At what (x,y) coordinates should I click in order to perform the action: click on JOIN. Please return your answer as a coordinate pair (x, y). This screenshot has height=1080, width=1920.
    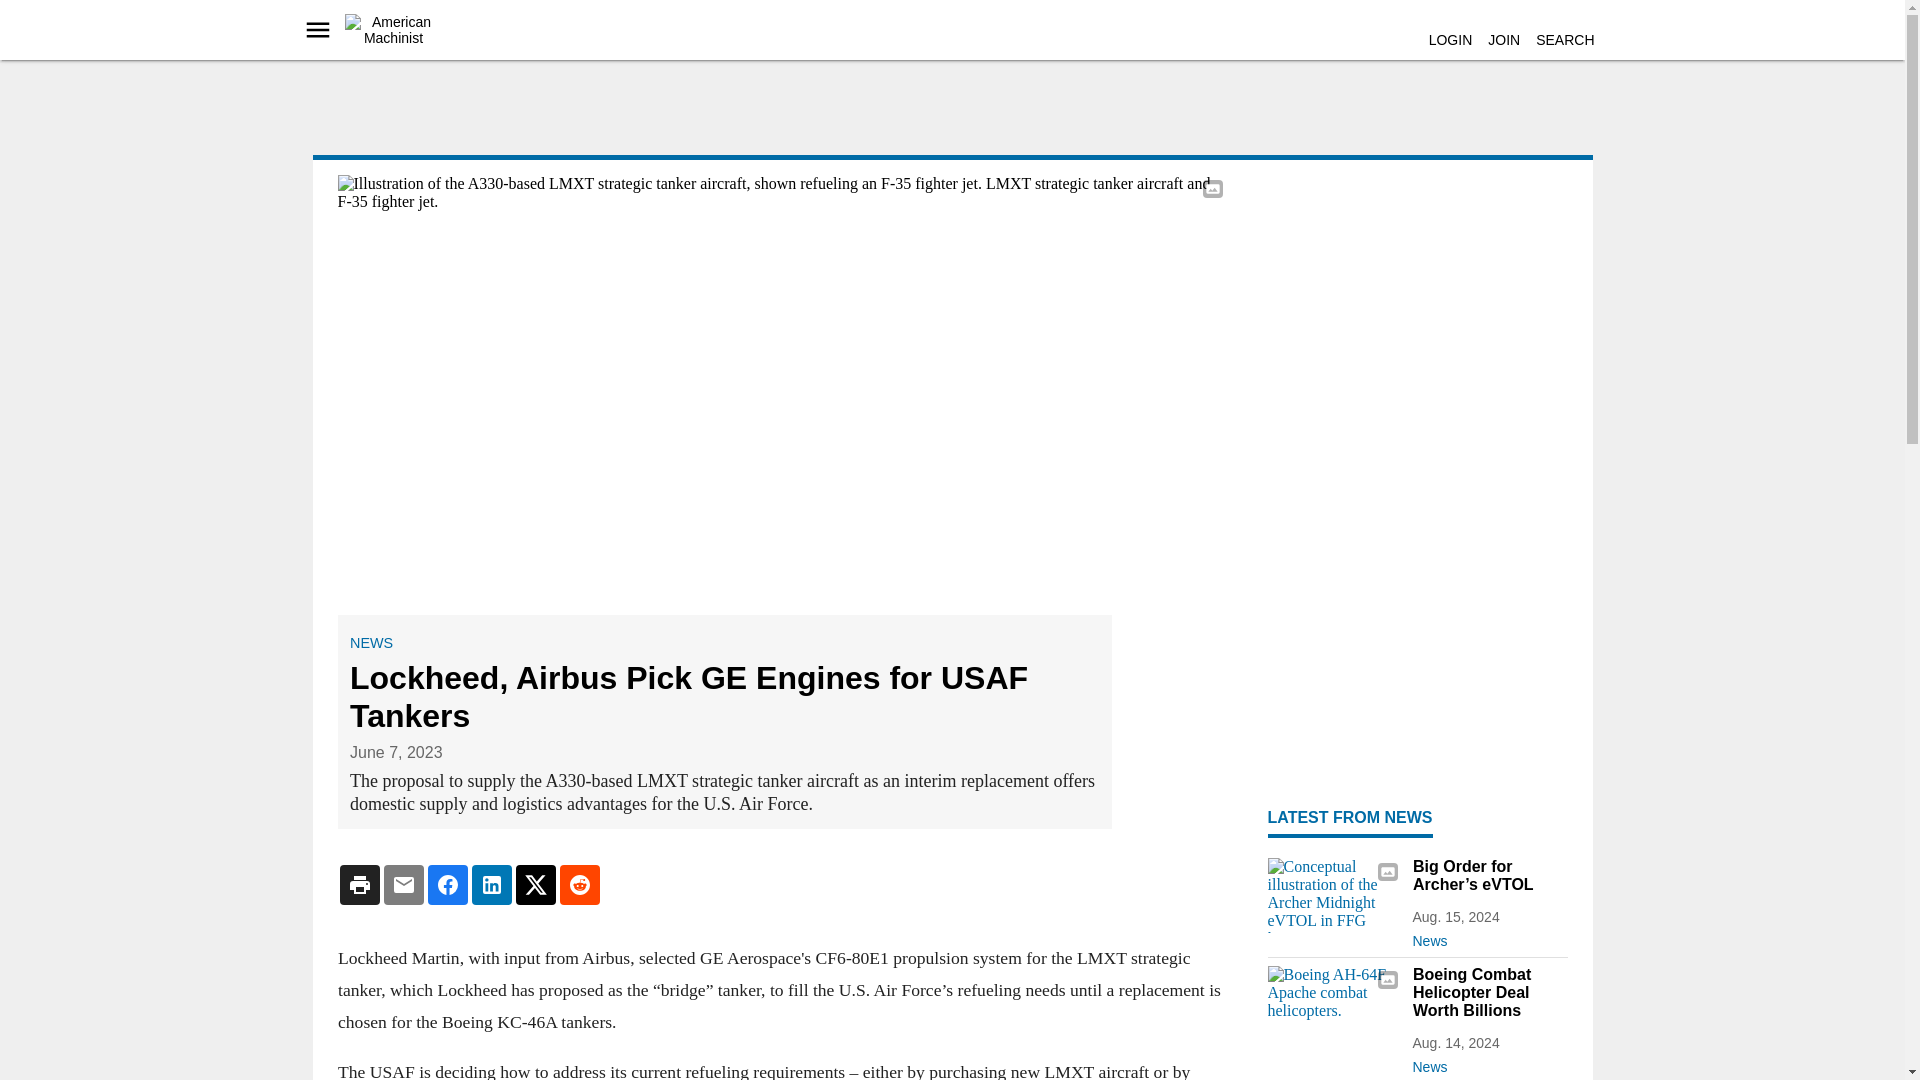
    Looking at the image, I should click on (1504, 40).